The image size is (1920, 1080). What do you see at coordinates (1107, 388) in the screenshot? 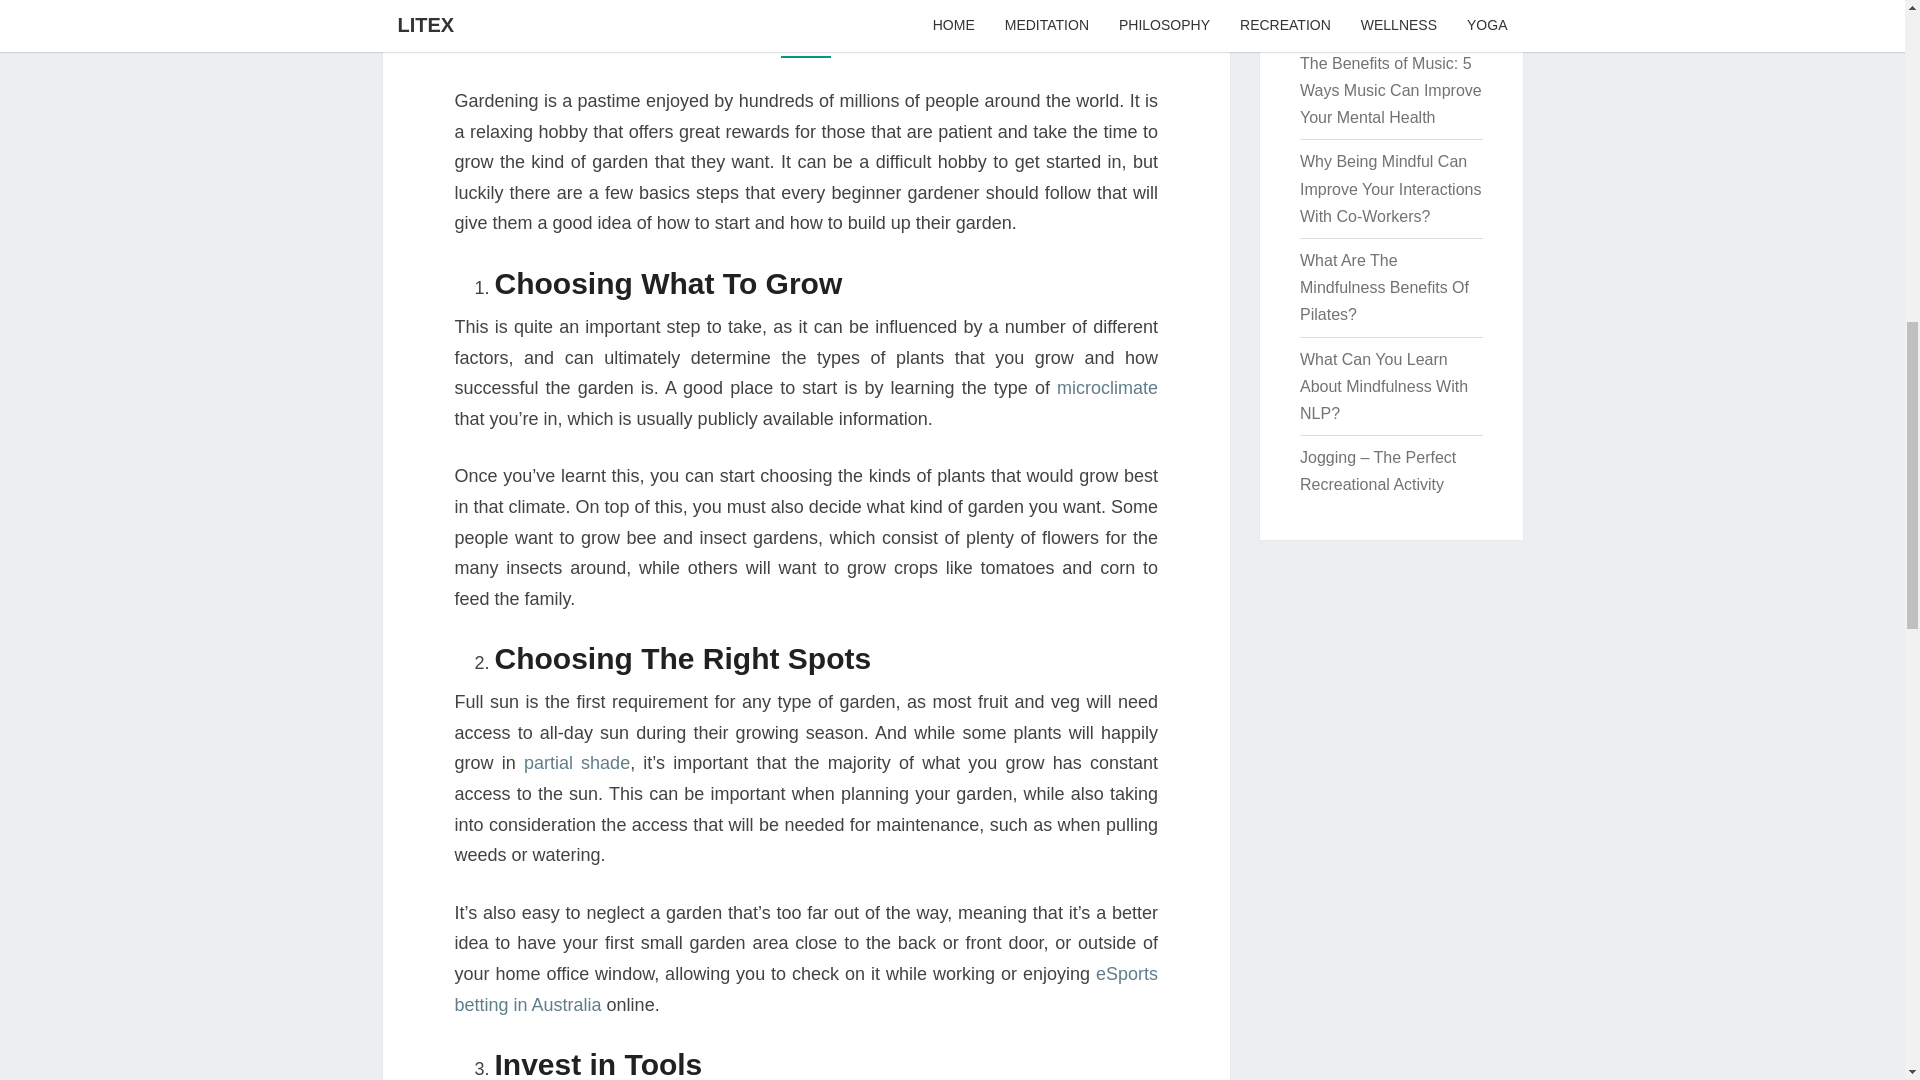
I see `microclimate` at bounding box center [1107, 388].